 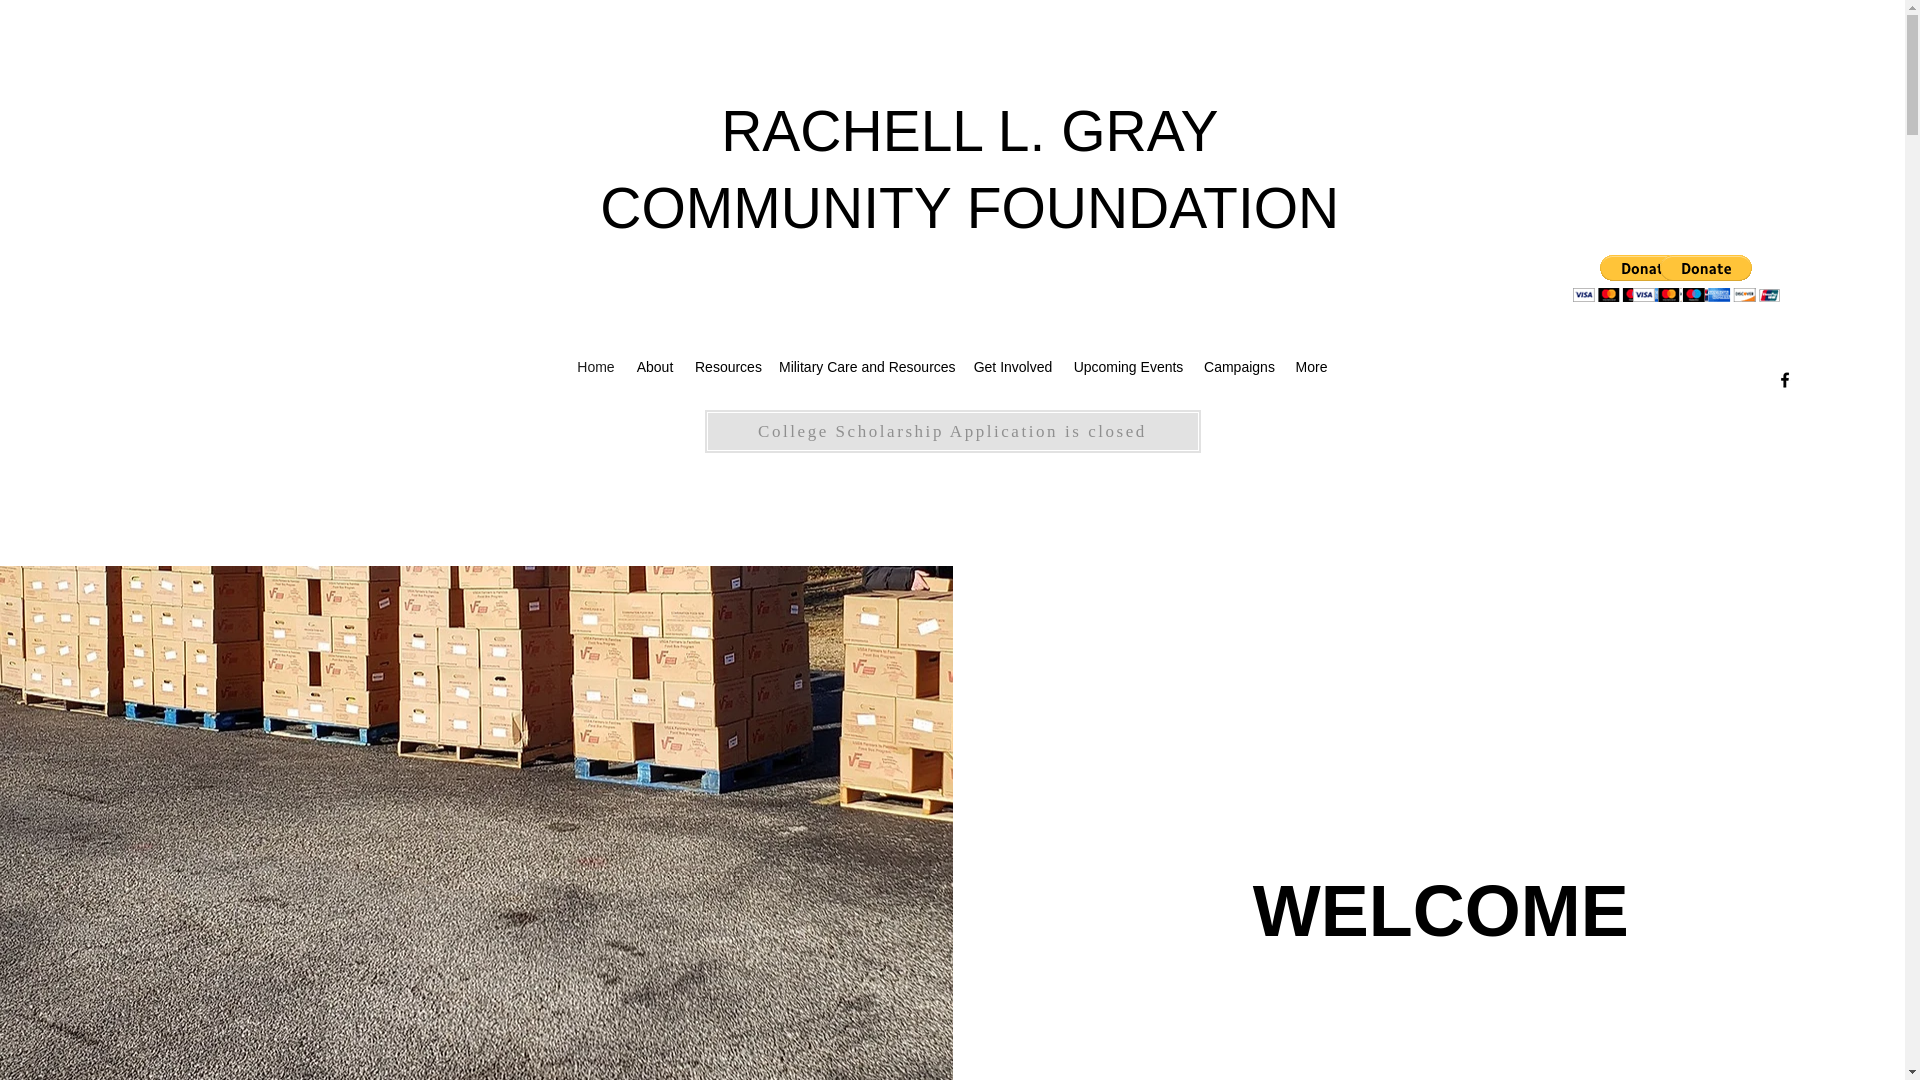 I want to click on Upcoming Events, so click(x=1128, y=367).